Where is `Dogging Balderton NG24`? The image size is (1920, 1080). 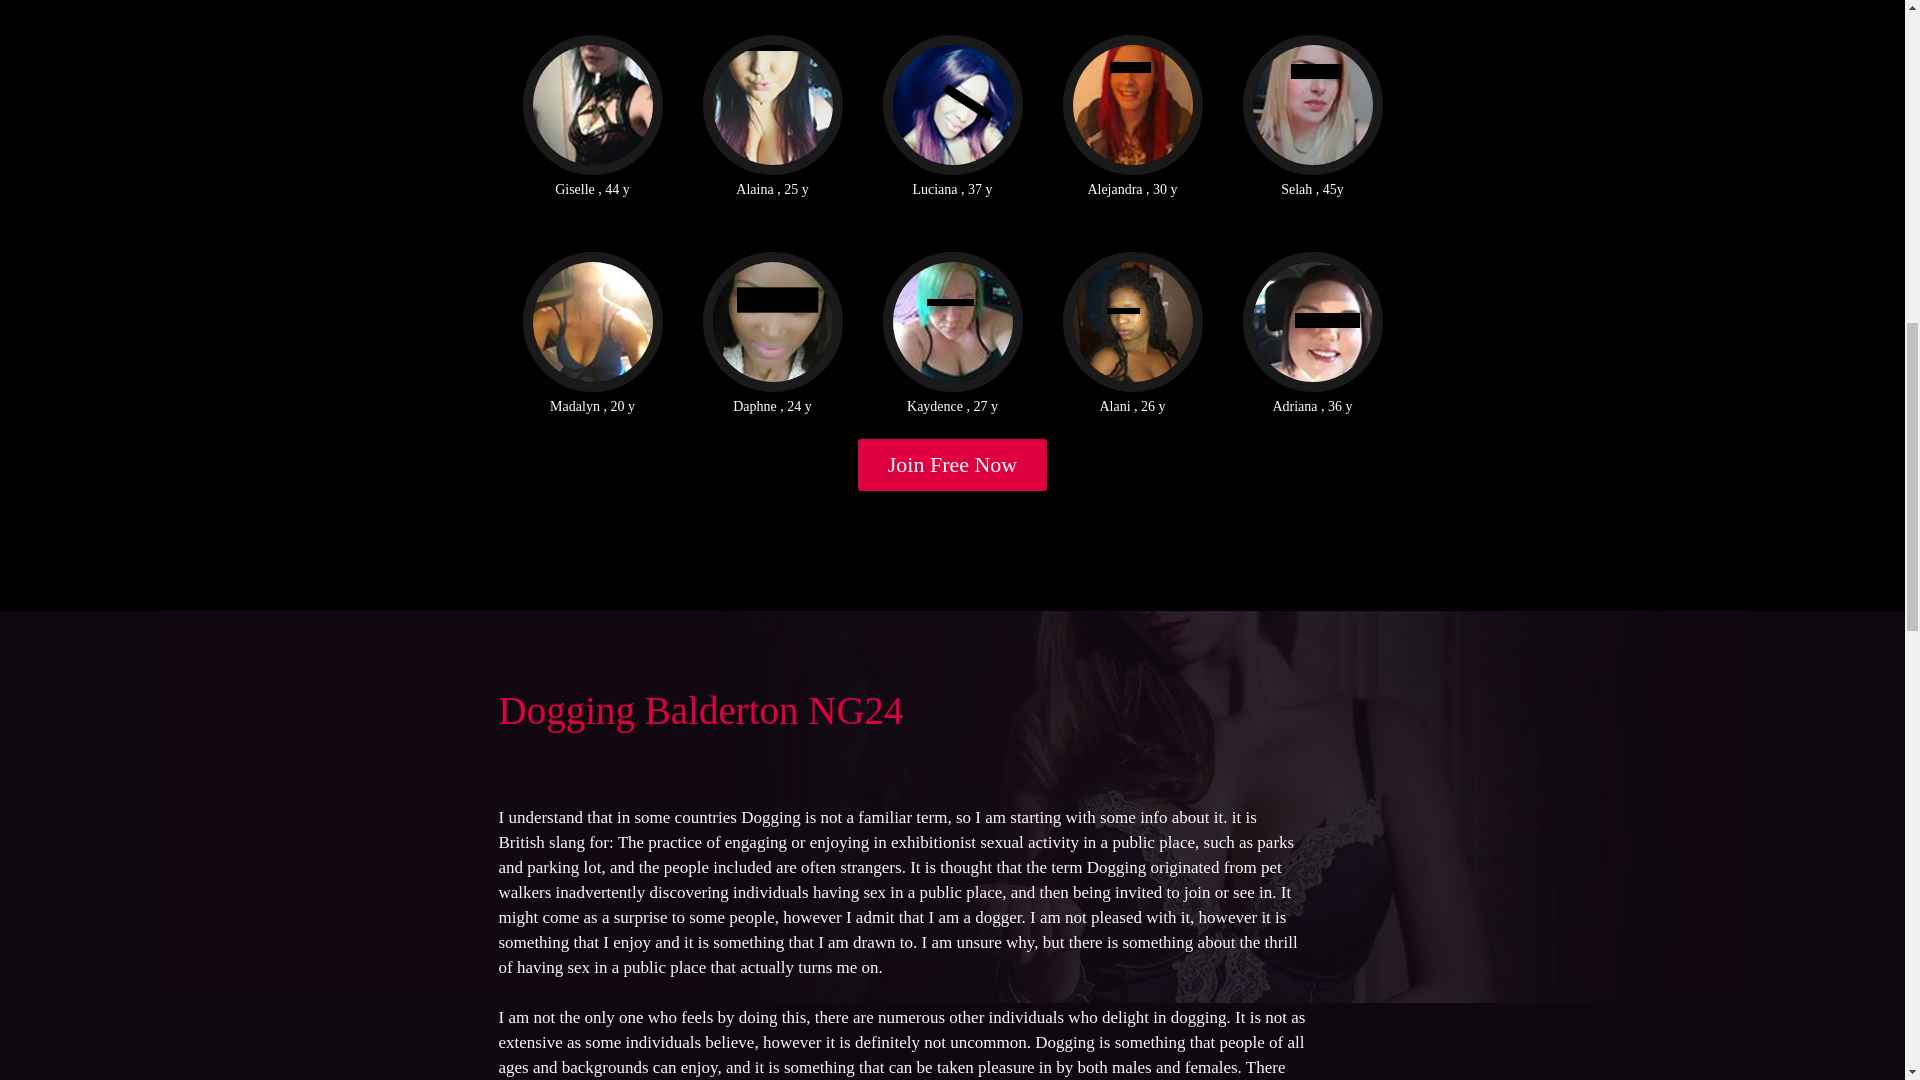
Dogging Balderton NG24 is located at coordinates (700, 710).